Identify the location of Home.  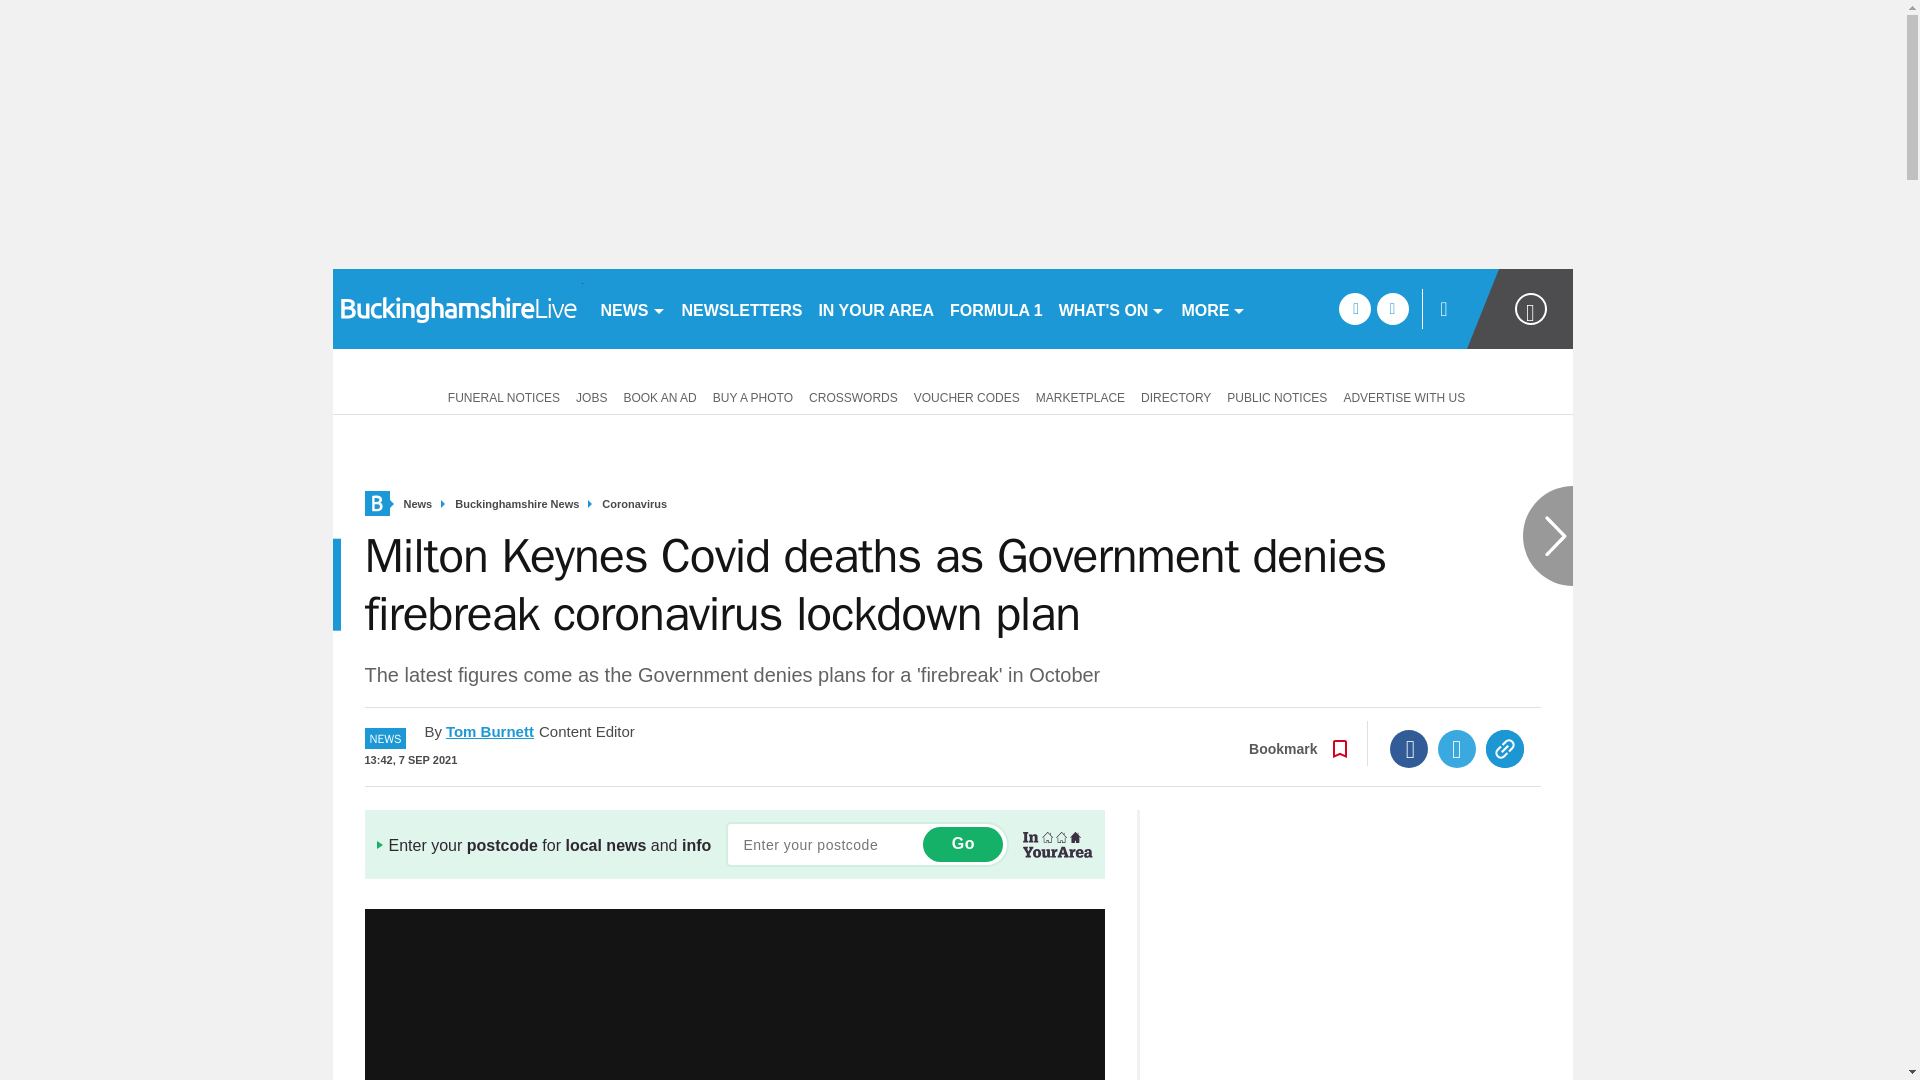
(376, 504).